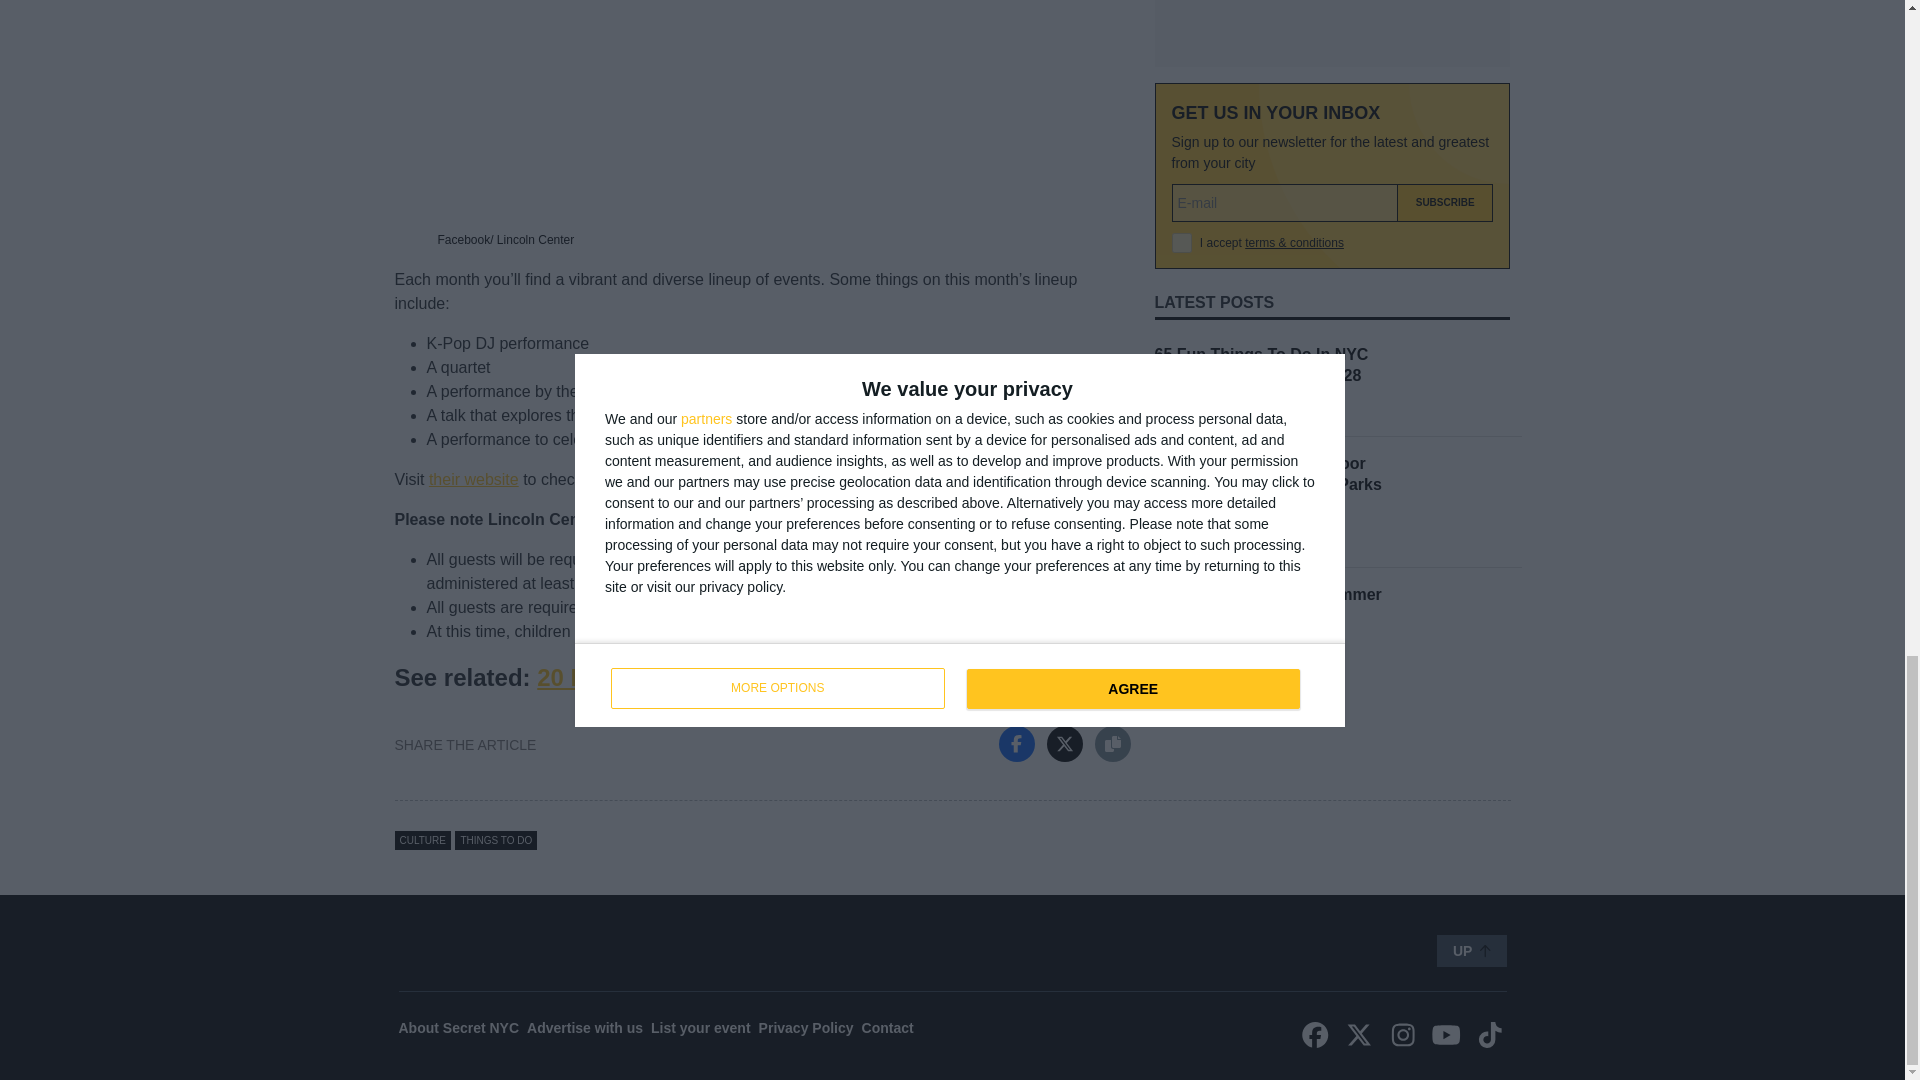 The width and height of the screenshot is (1920, 1080). Describe the element at coordinates (473, 479) in the screenshot. I see `their website` at that location.